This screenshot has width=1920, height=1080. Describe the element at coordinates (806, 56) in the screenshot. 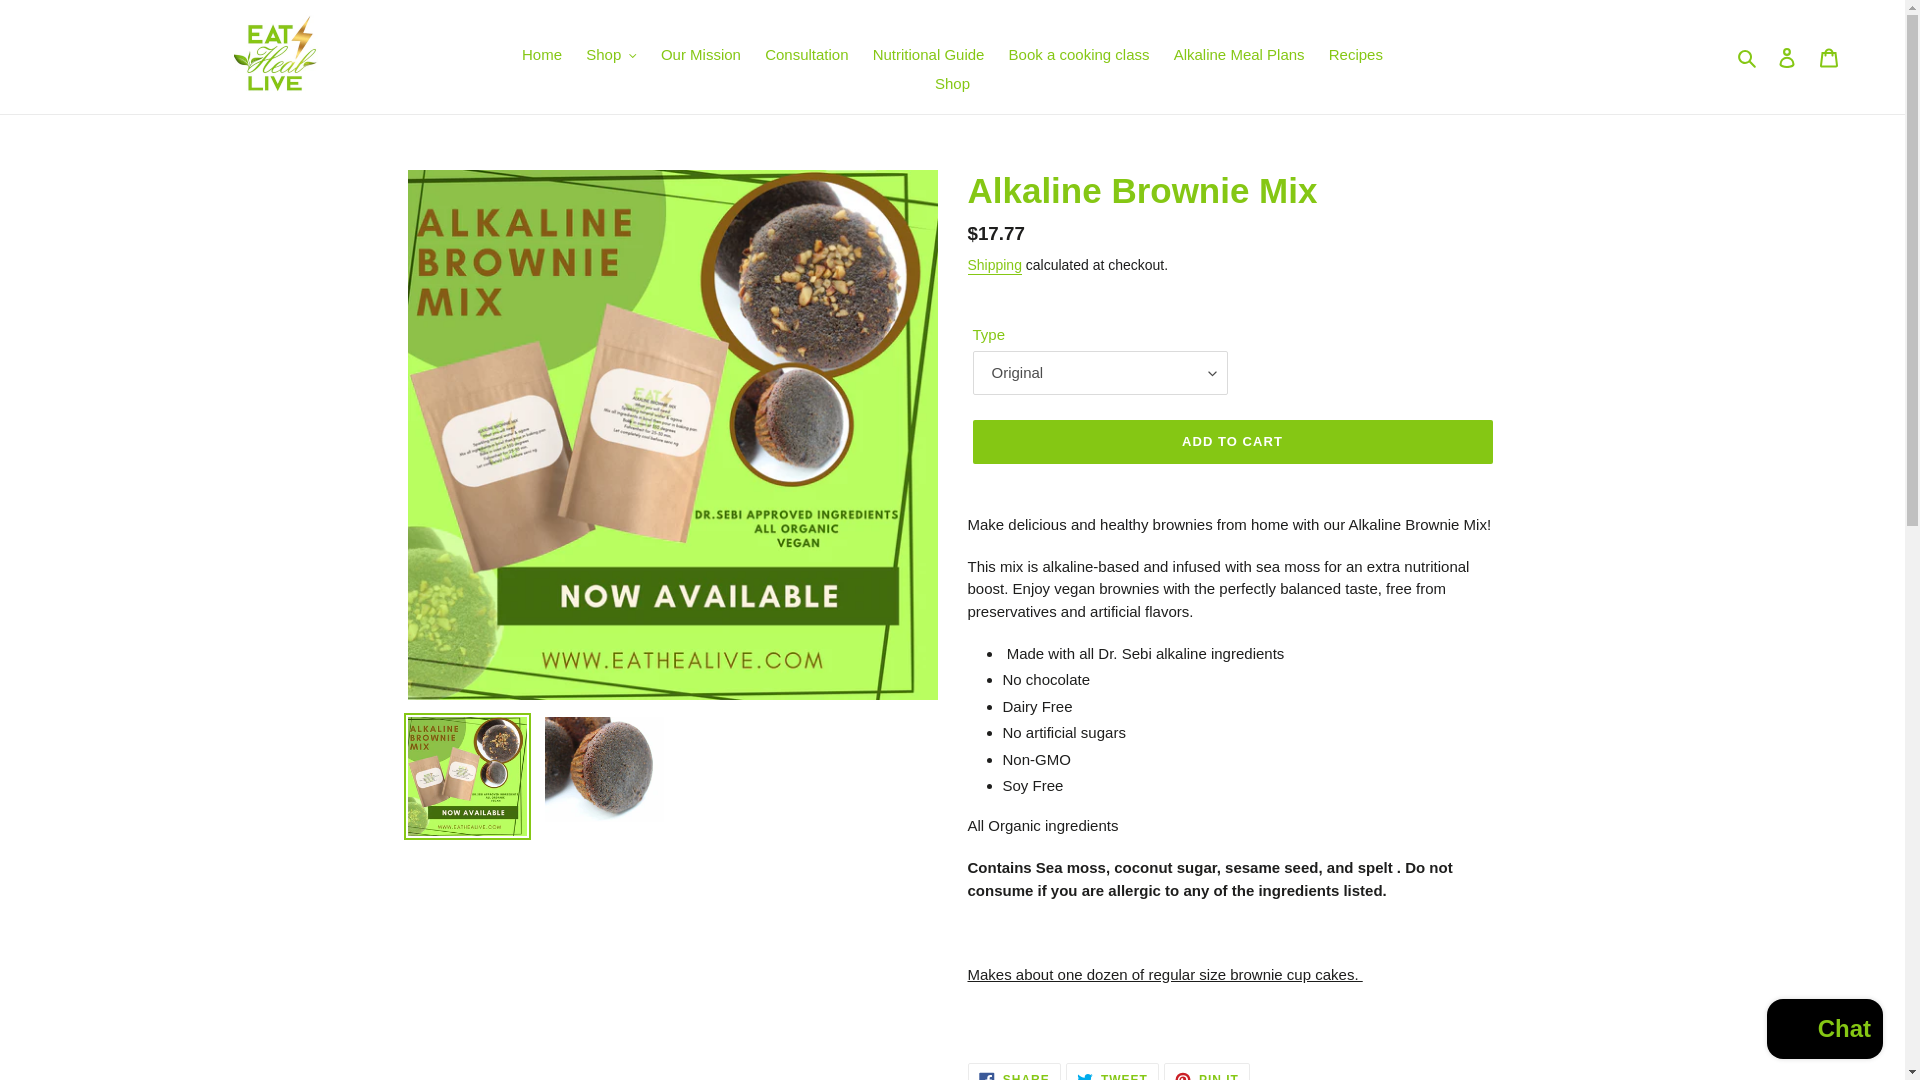

I see `Consultation` at that location.